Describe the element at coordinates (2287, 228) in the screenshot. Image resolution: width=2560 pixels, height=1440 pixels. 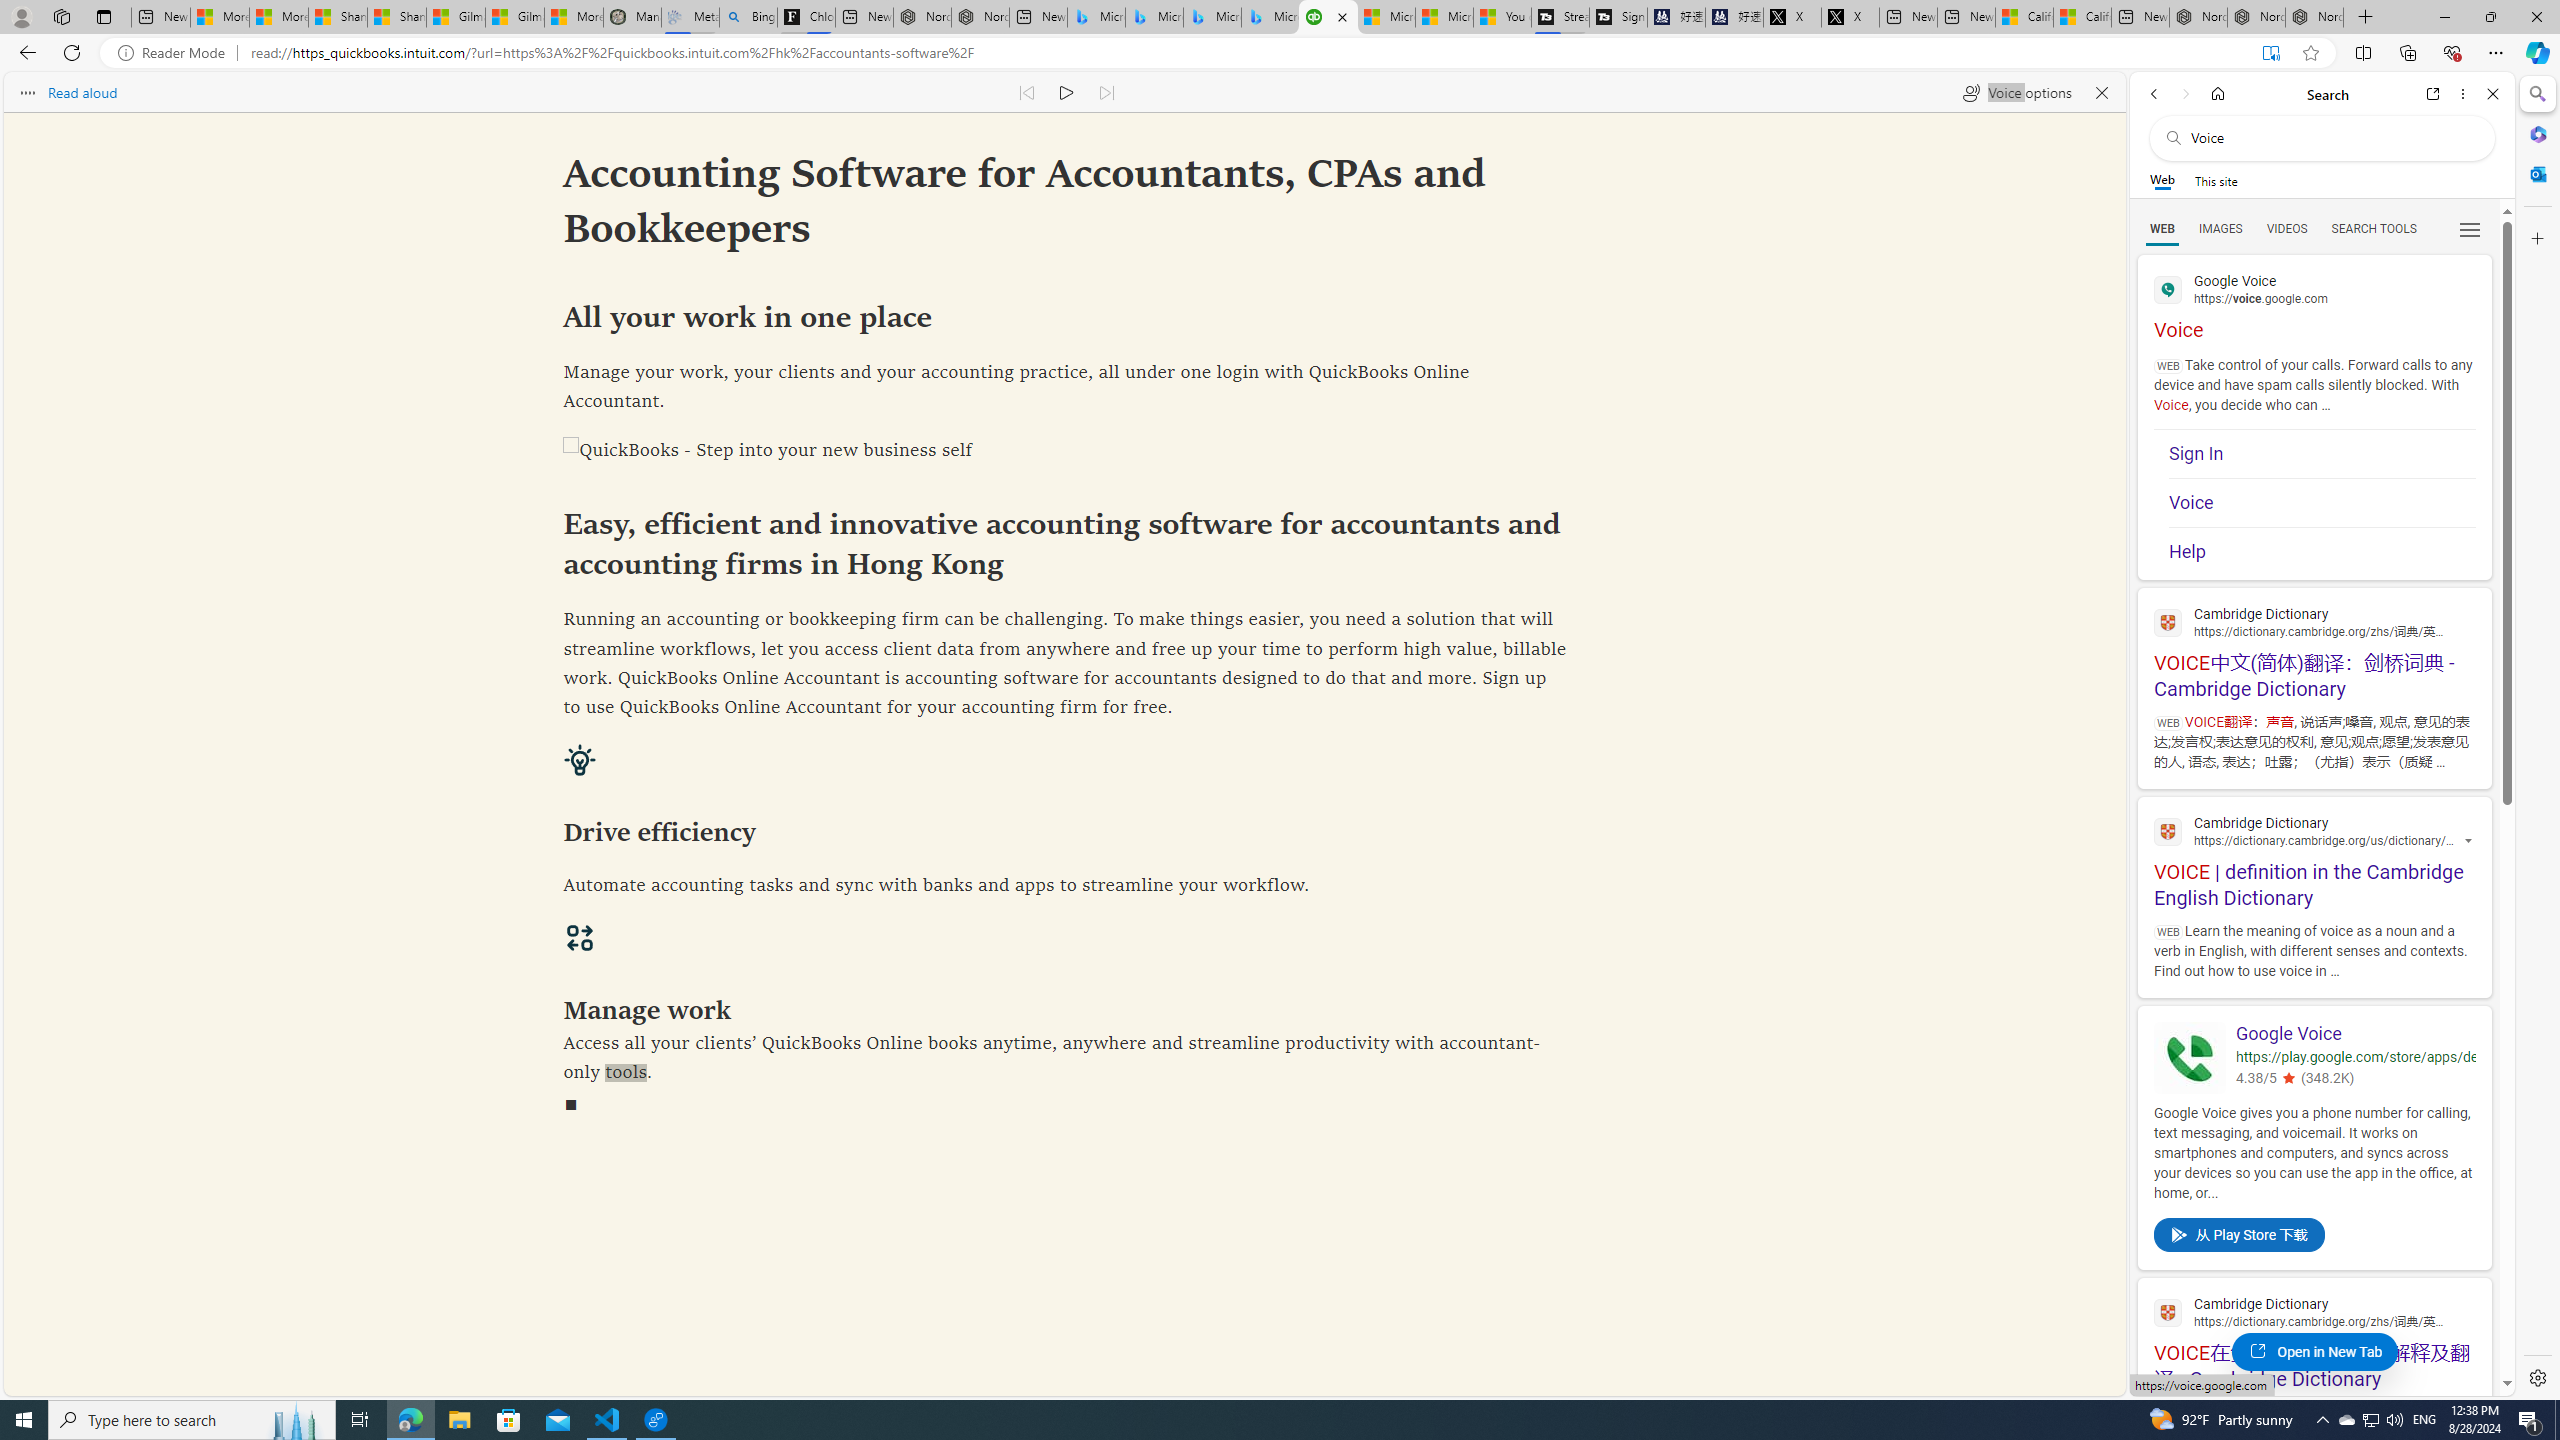
I see `Search Filter, VIDEOS` at that location.